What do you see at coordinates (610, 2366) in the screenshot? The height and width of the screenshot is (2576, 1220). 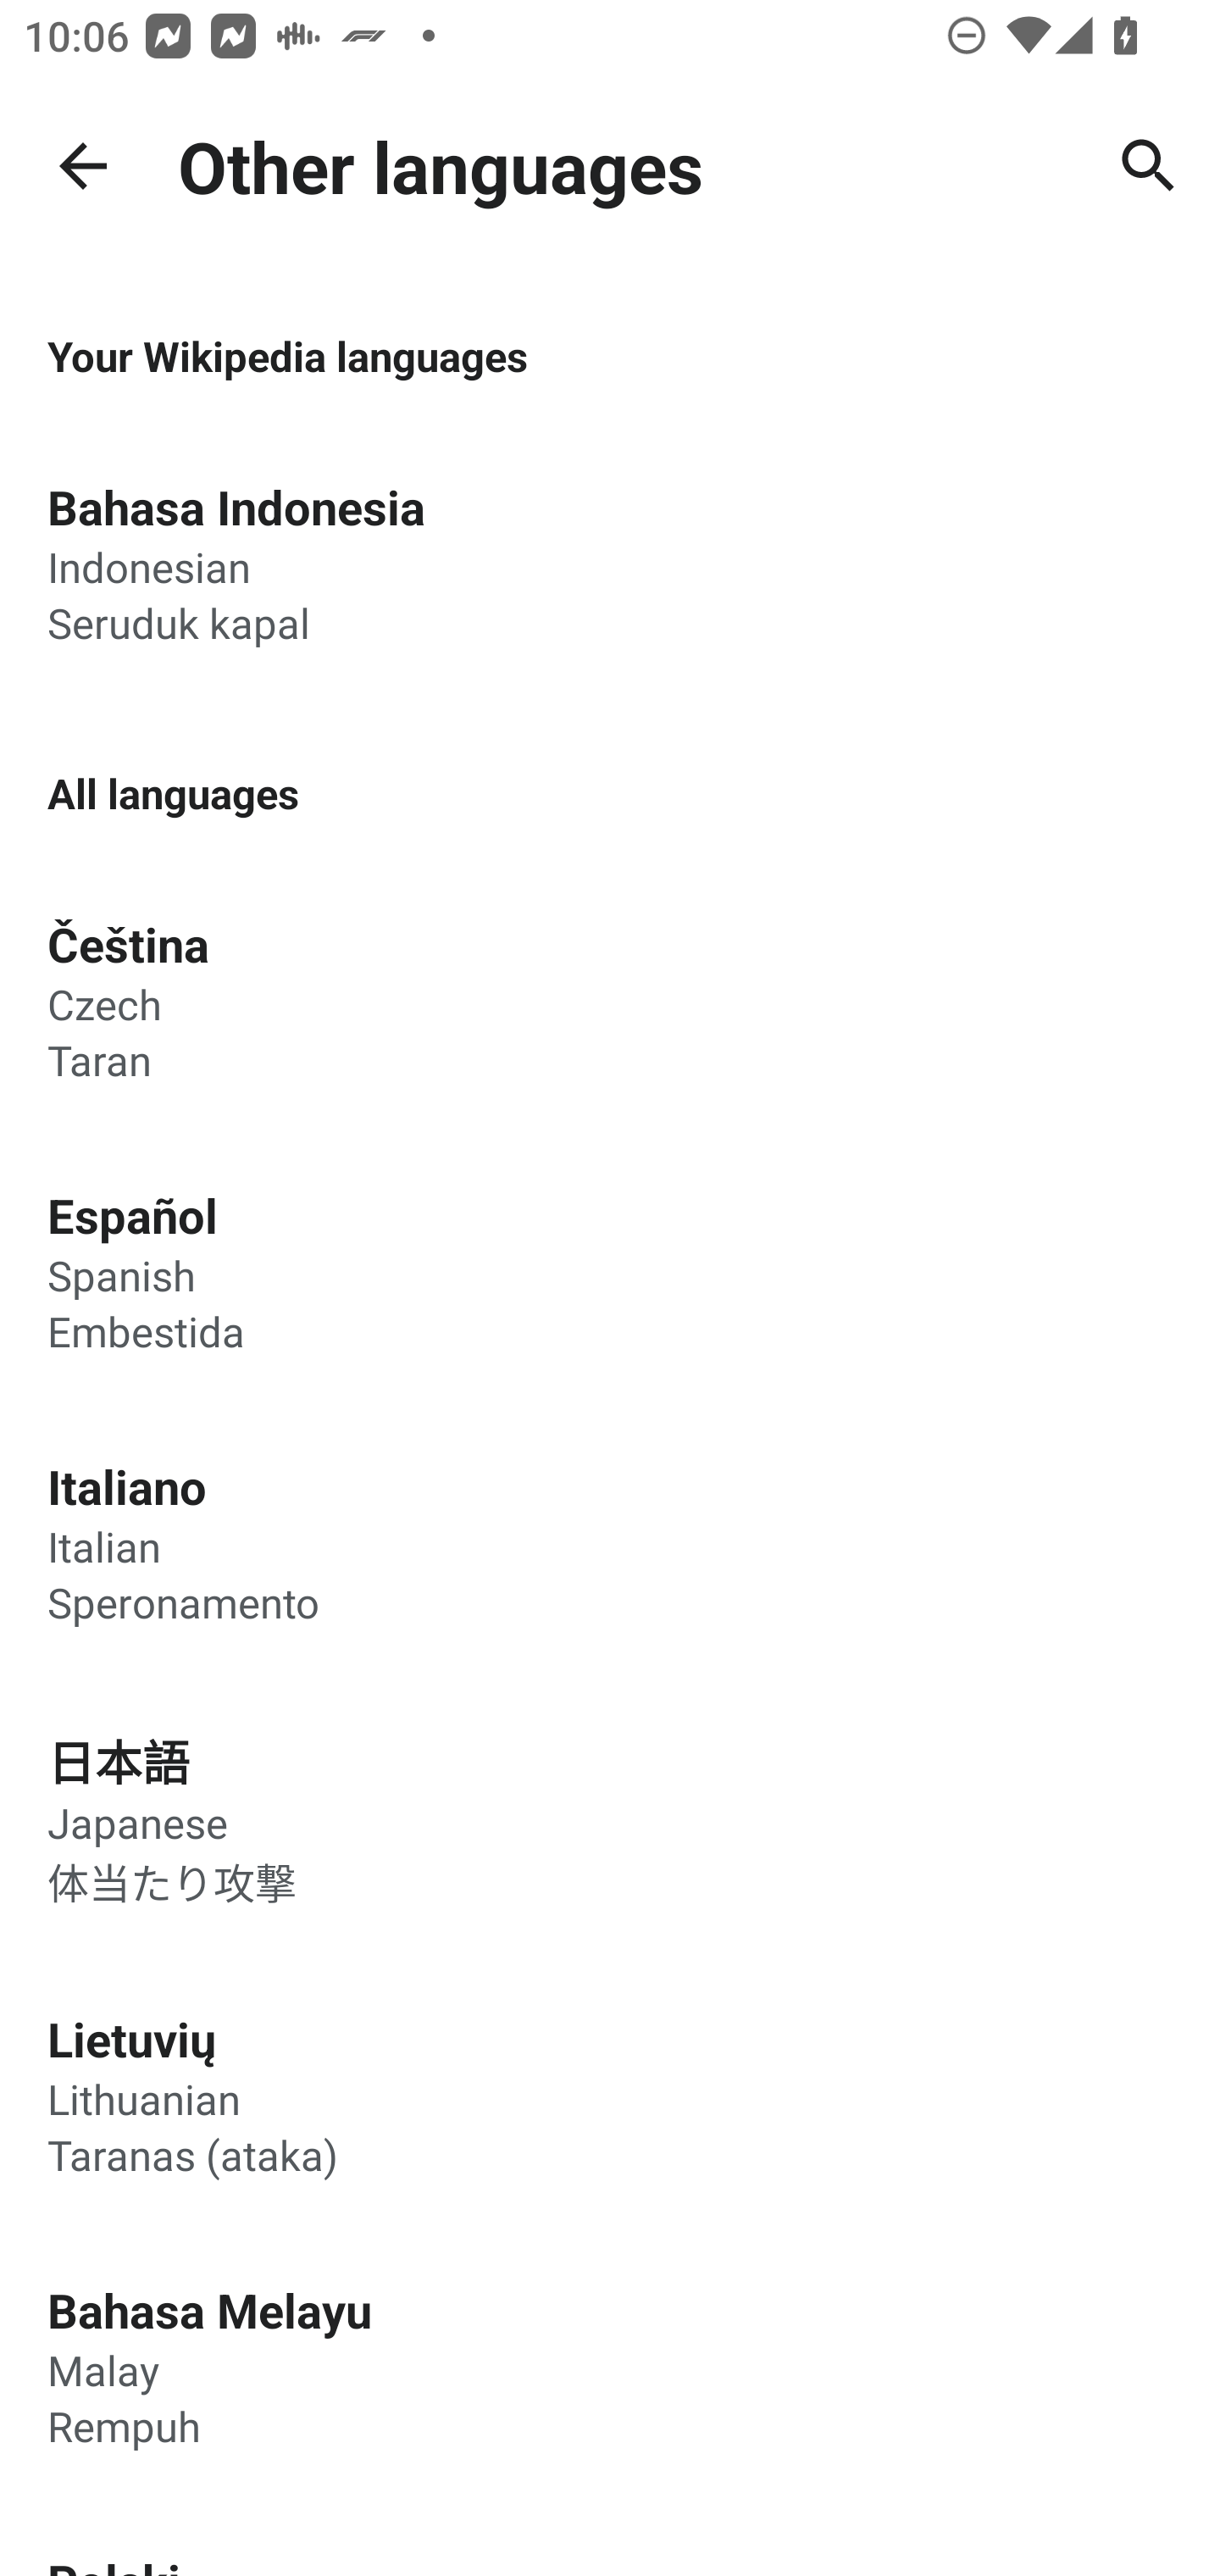 I see `Bahasa Melayu Malay Rempuh` at bounding box center [610, 2366].